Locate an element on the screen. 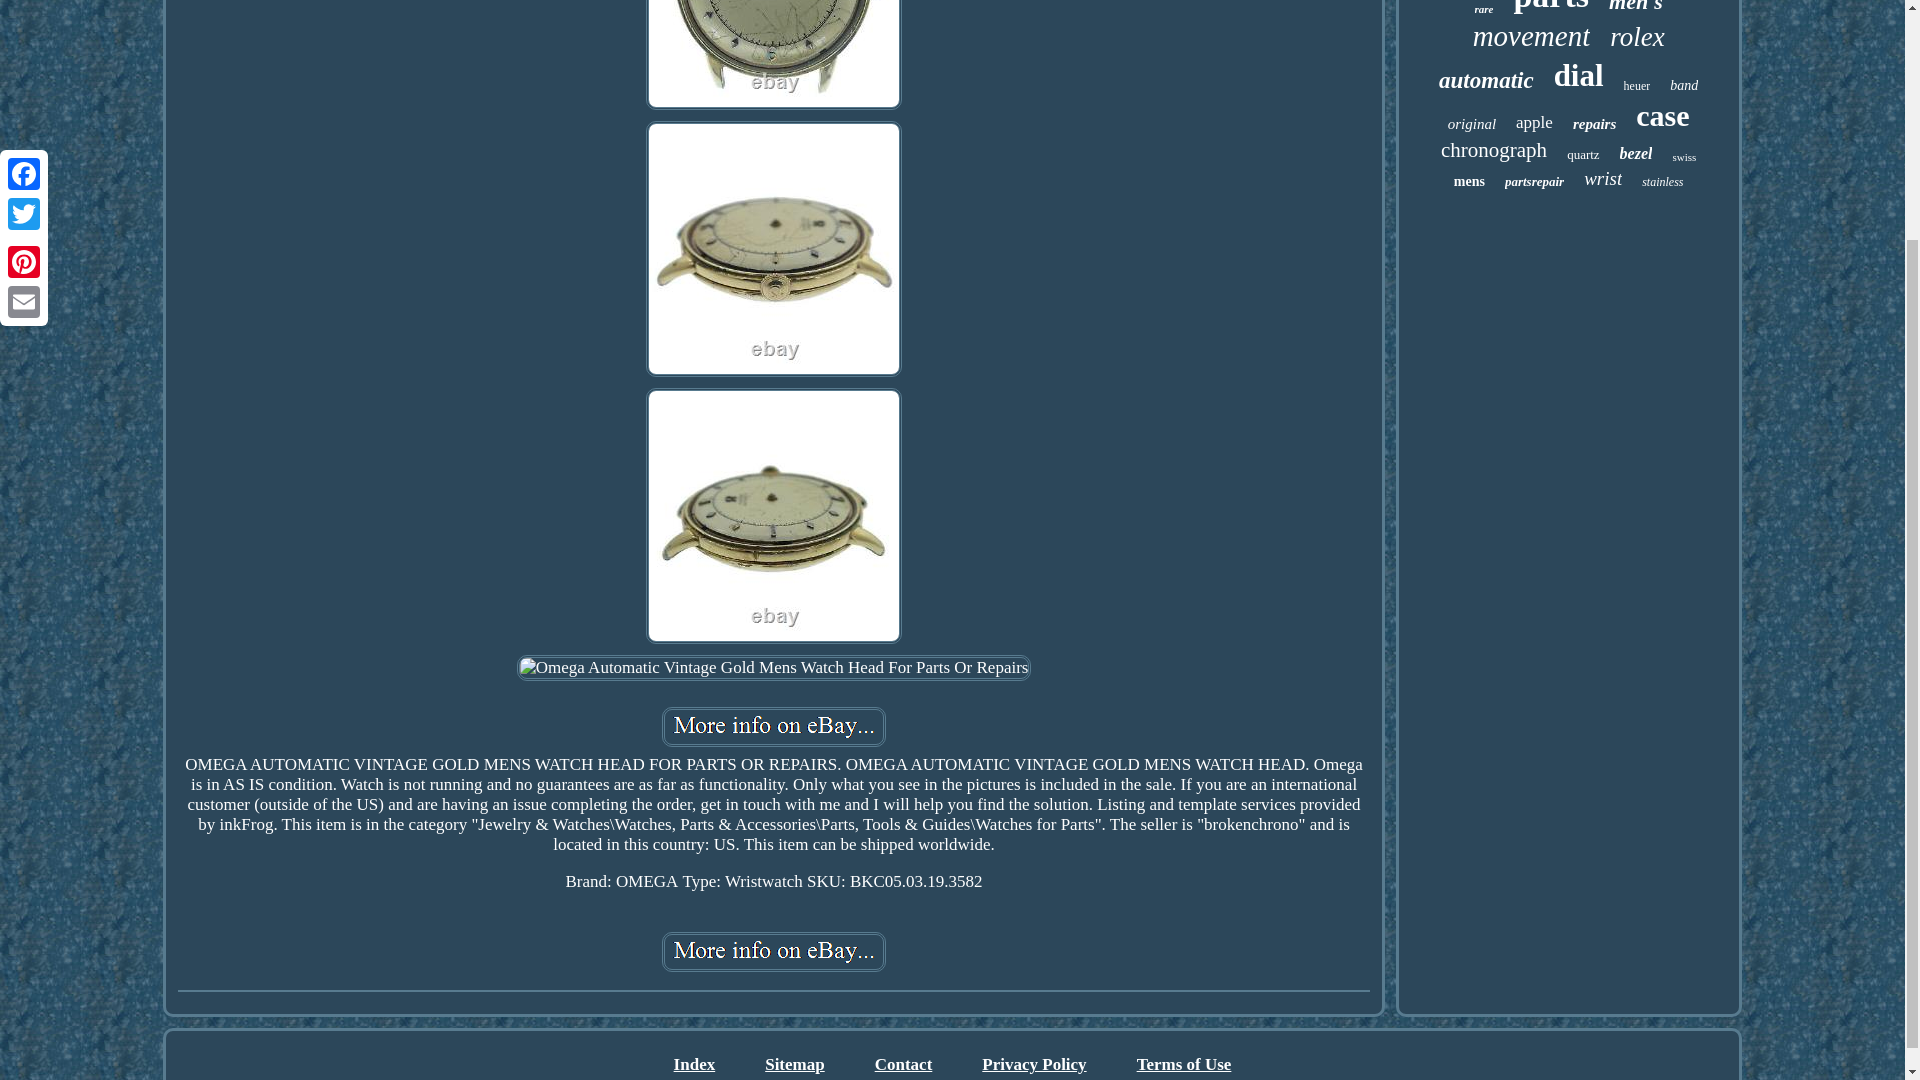  movement is located at coordinates (1532, 36).